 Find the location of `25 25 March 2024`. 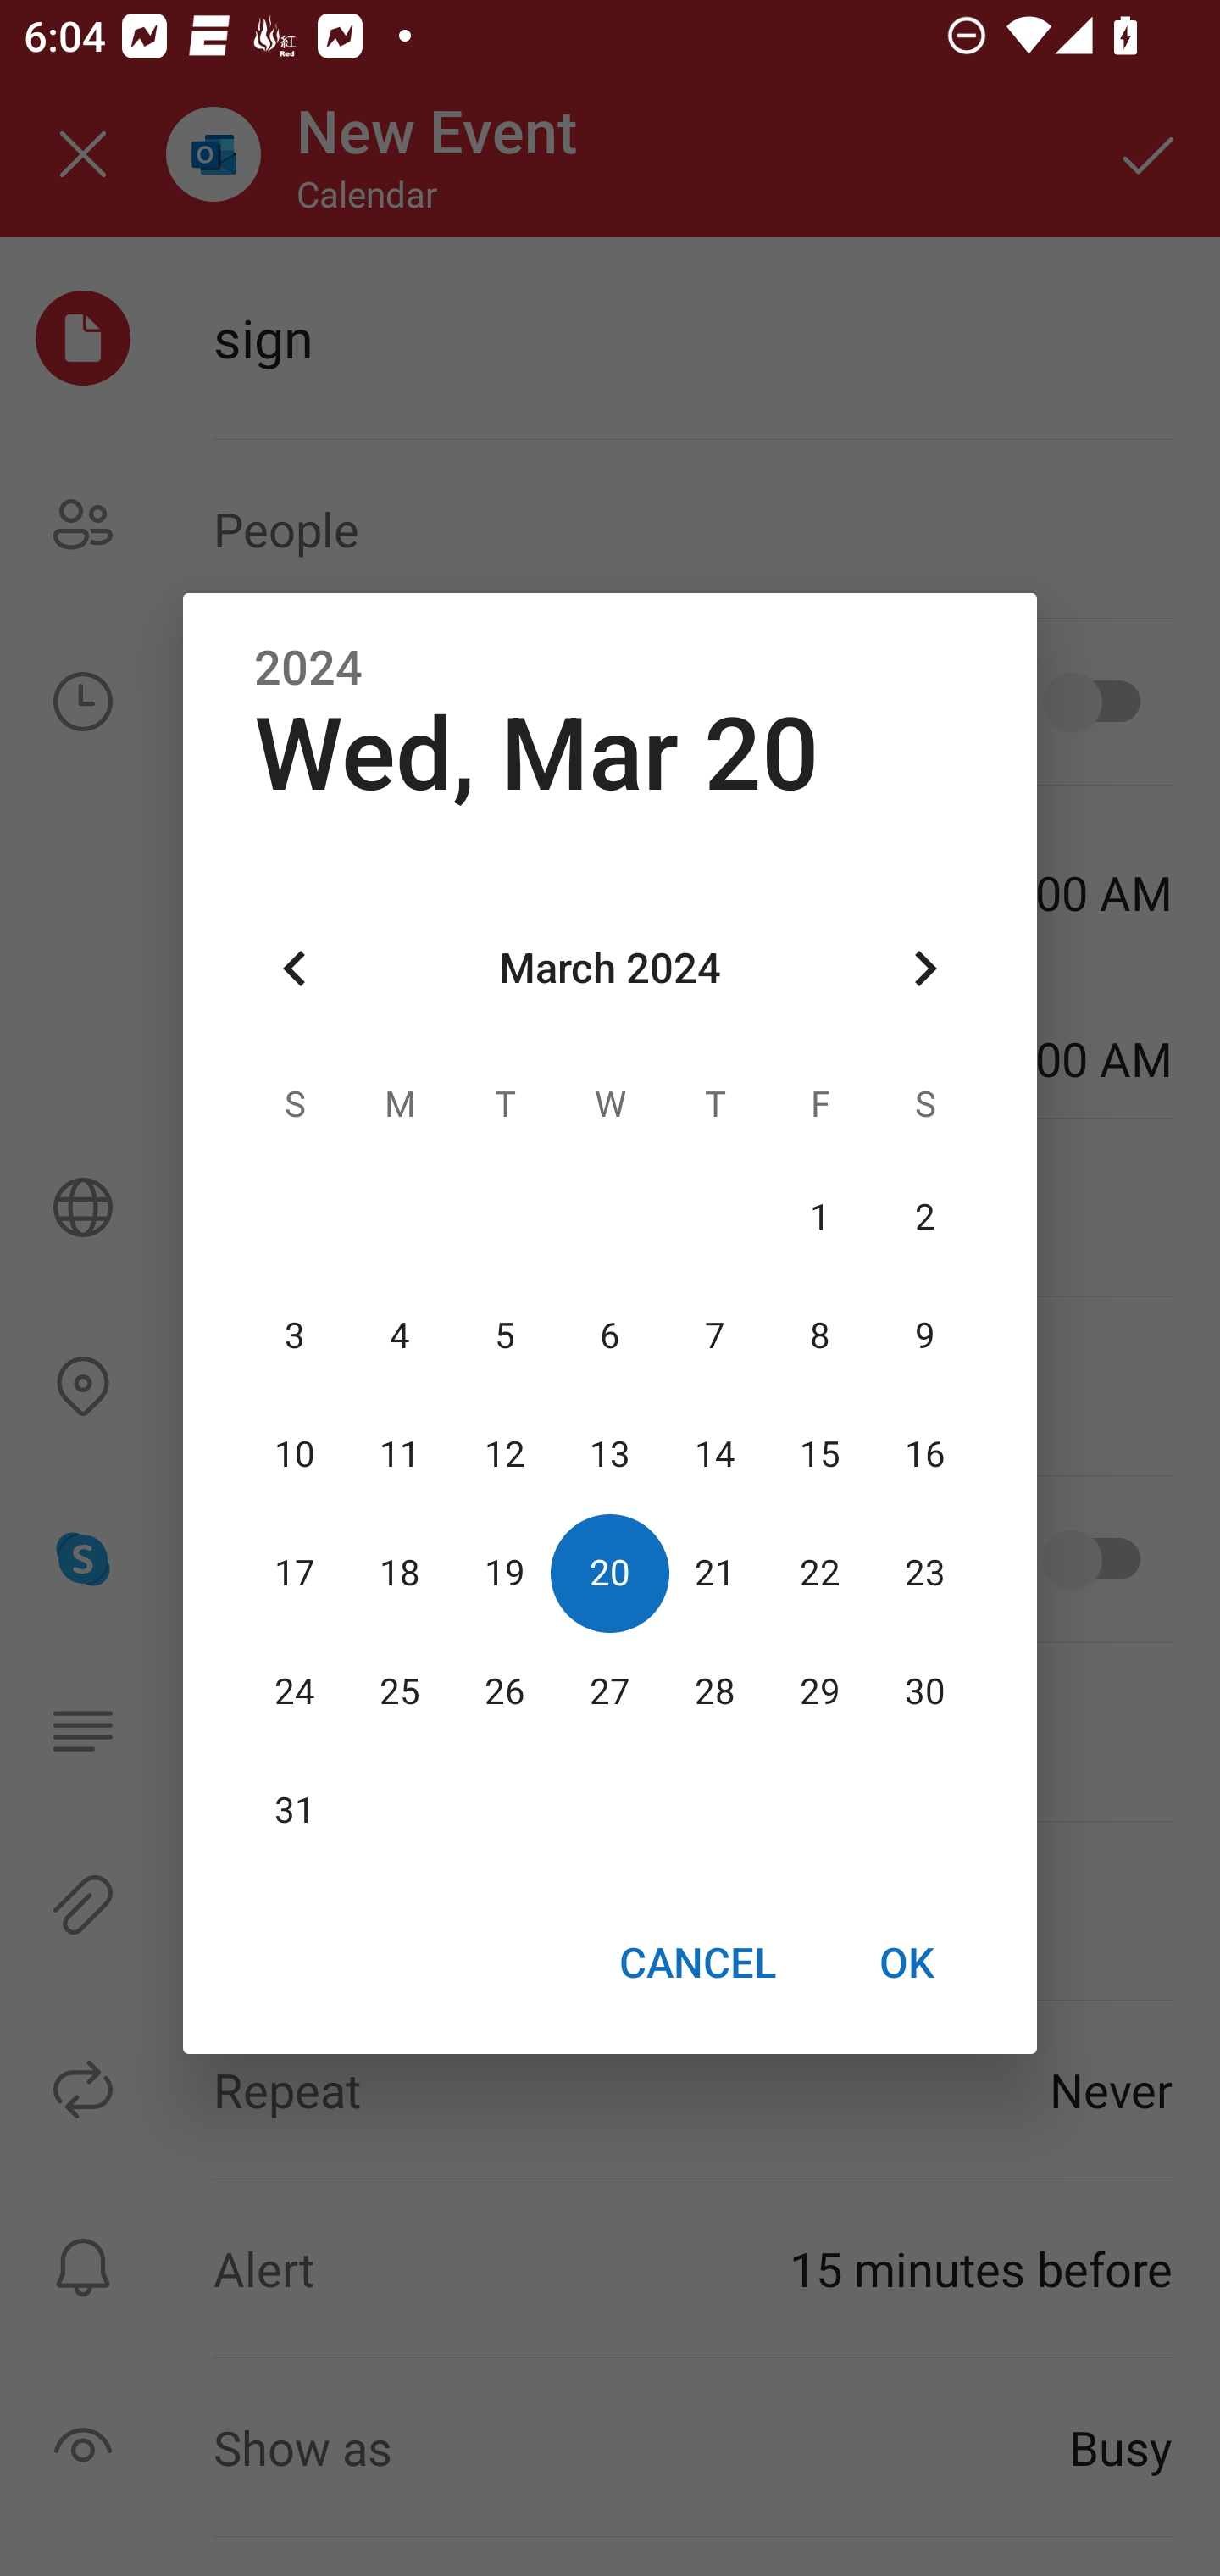

25 25 March 2024 is located at coordinates (400, 1692).